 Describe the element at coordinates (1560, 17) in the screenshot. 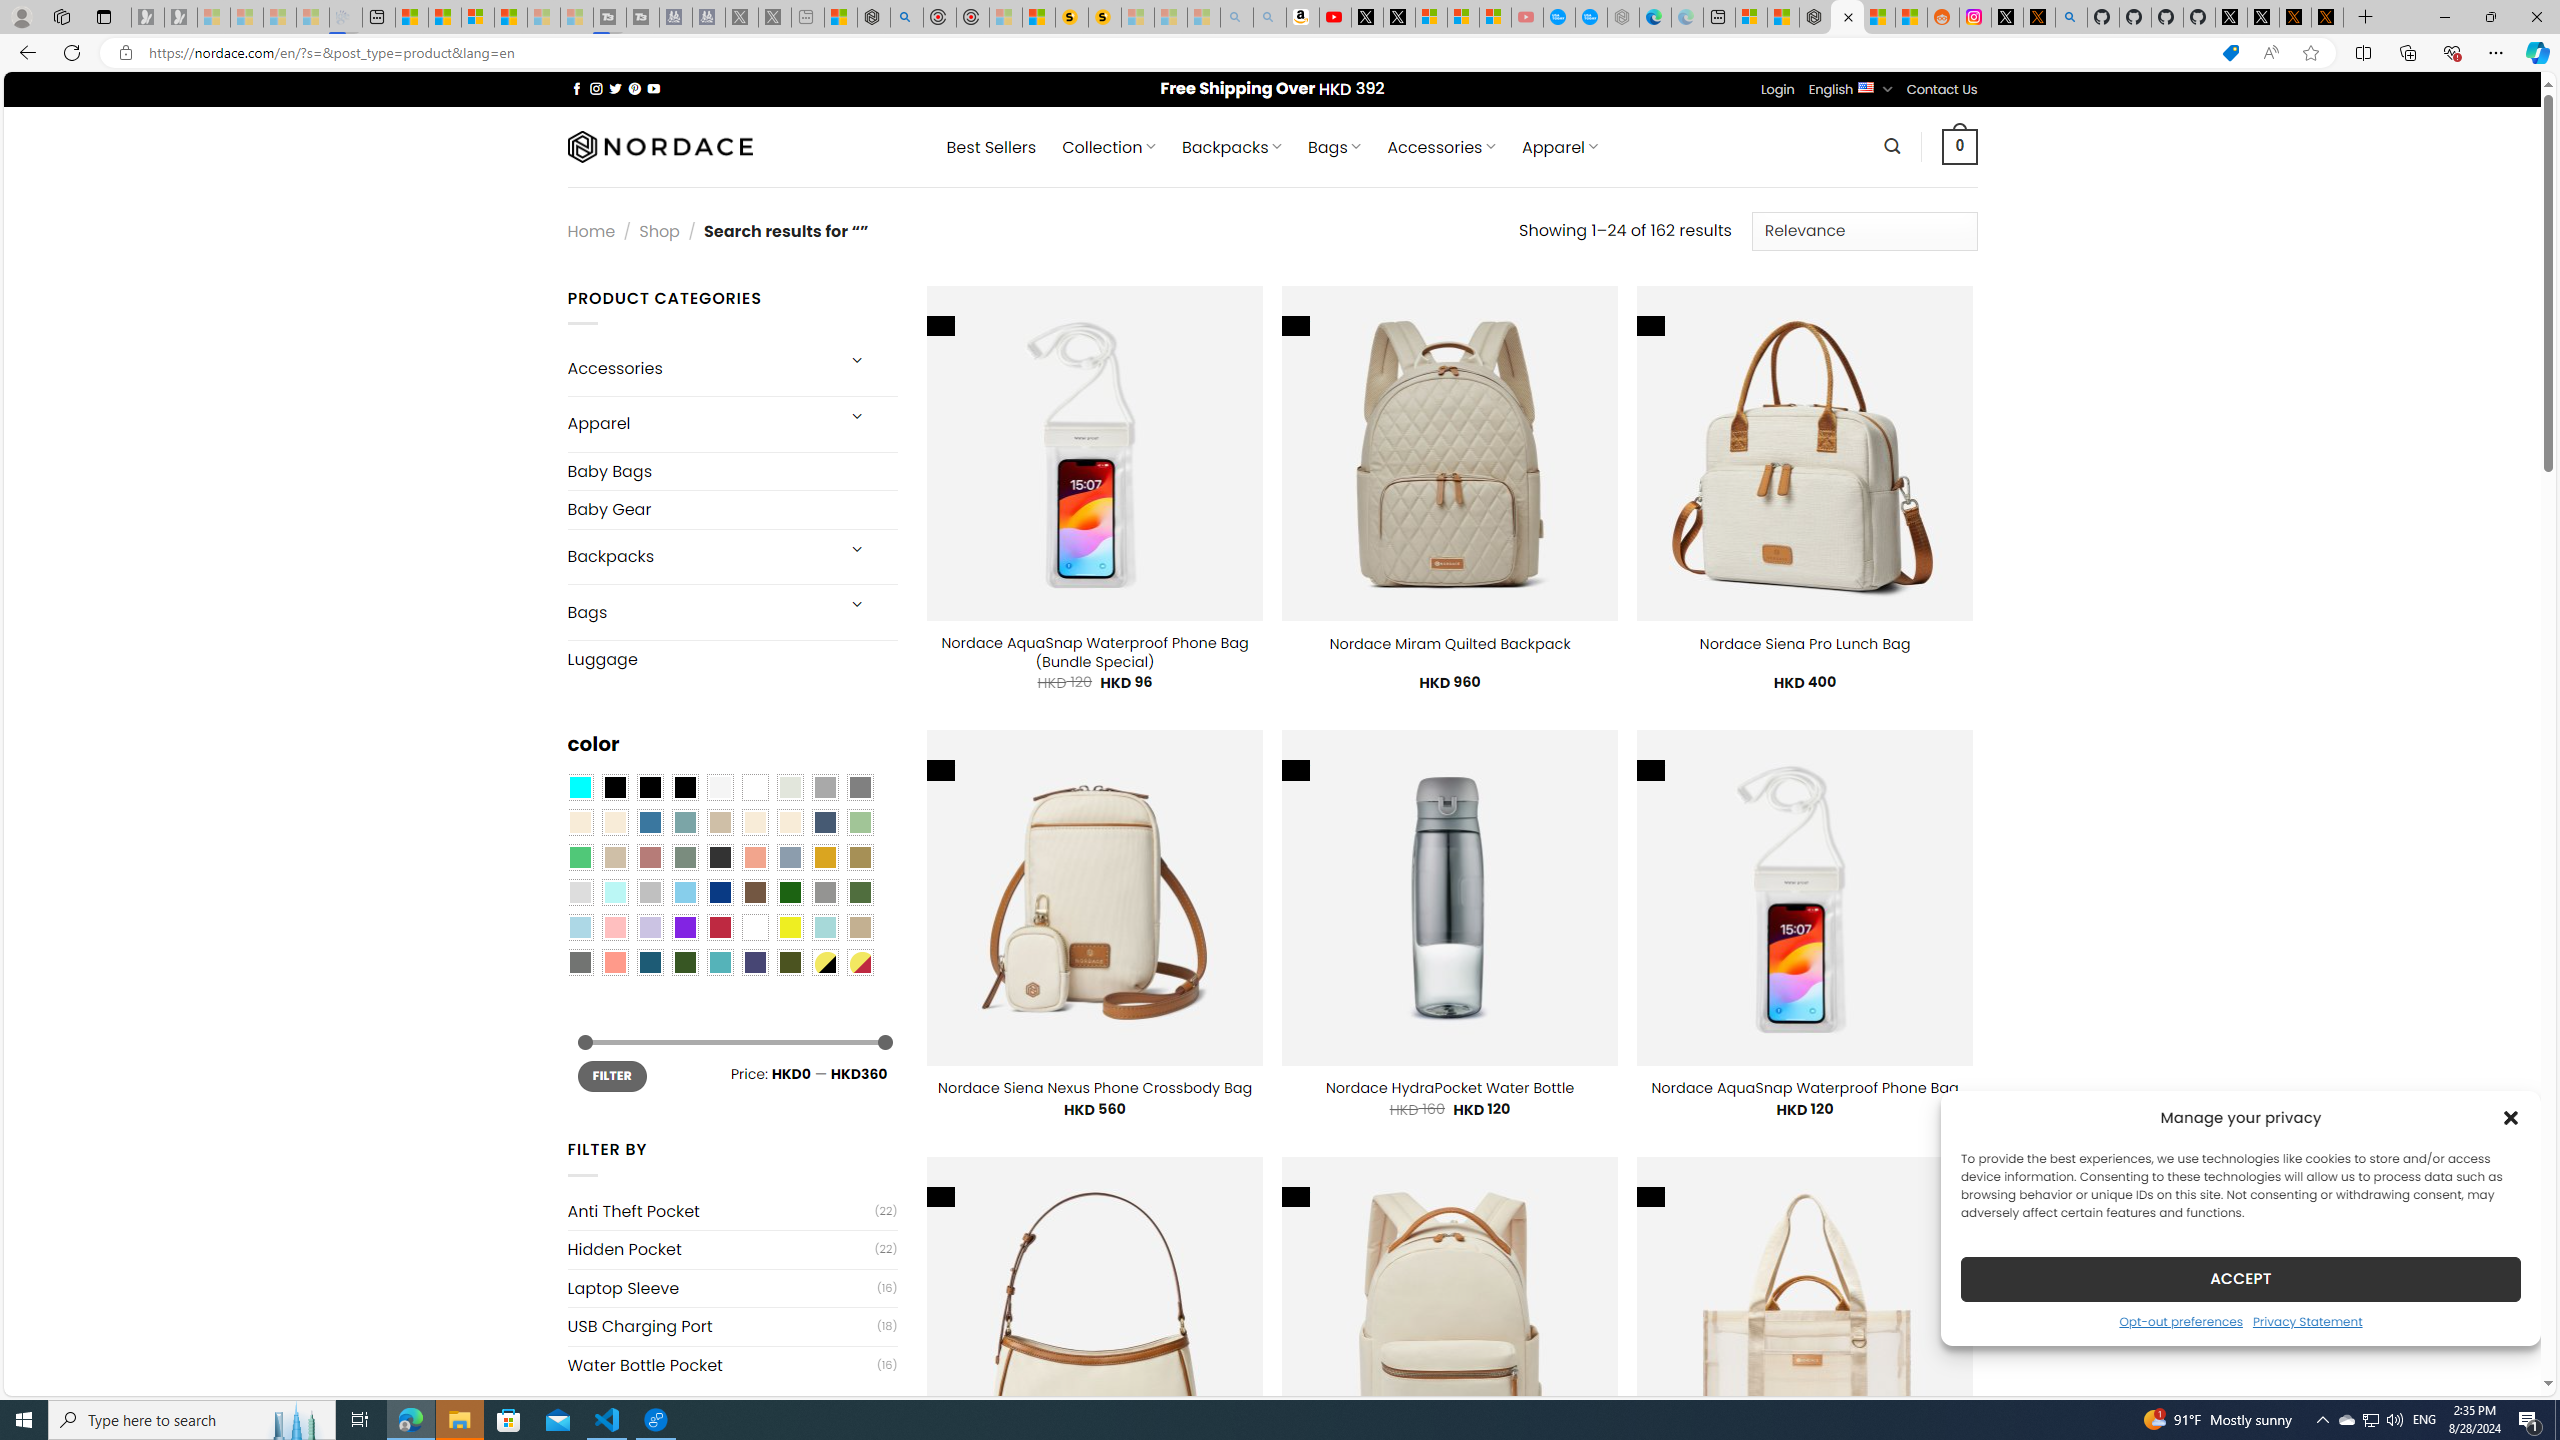

I see `Opinion: Op-Ed and Commentary - USA TODAY` at that location.